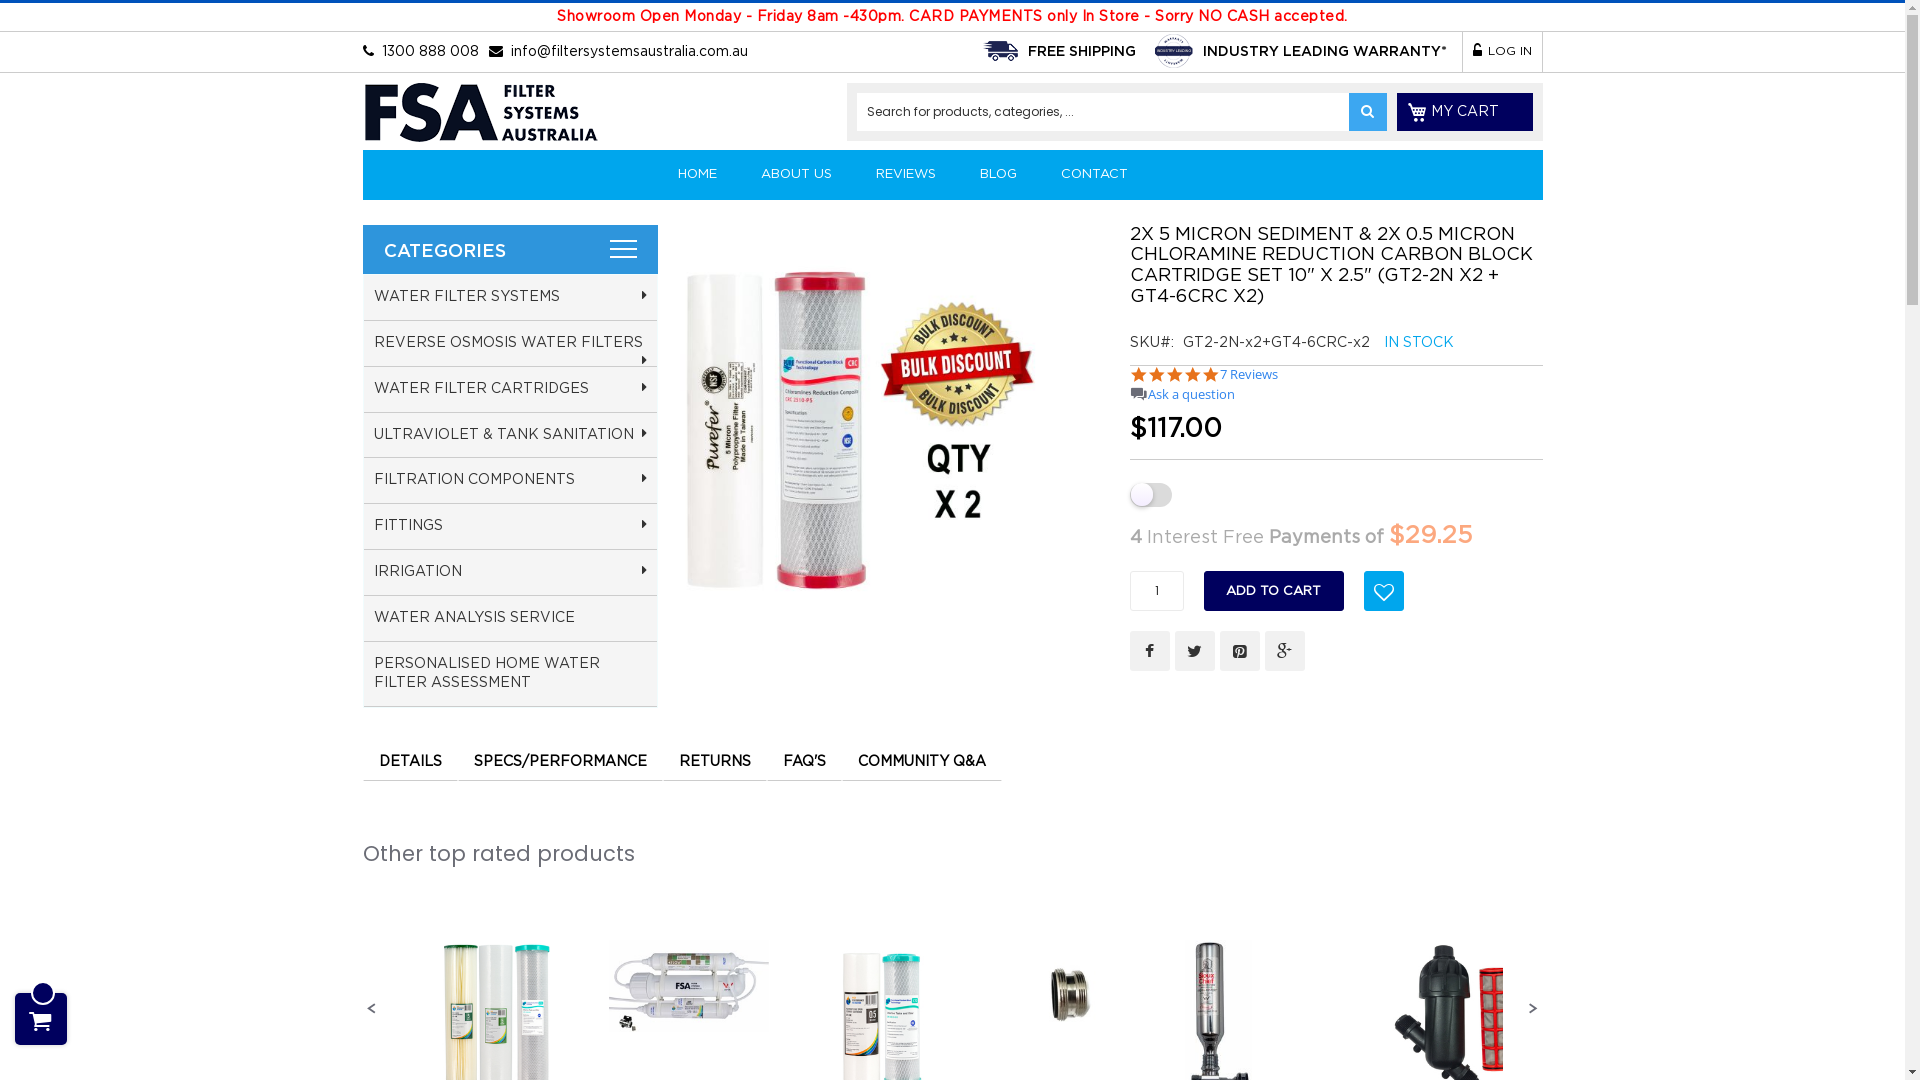  What do you see at coordinates (906, 175) in the screenshot?
I see `REVIEWS` at bounding box center [906, 175].